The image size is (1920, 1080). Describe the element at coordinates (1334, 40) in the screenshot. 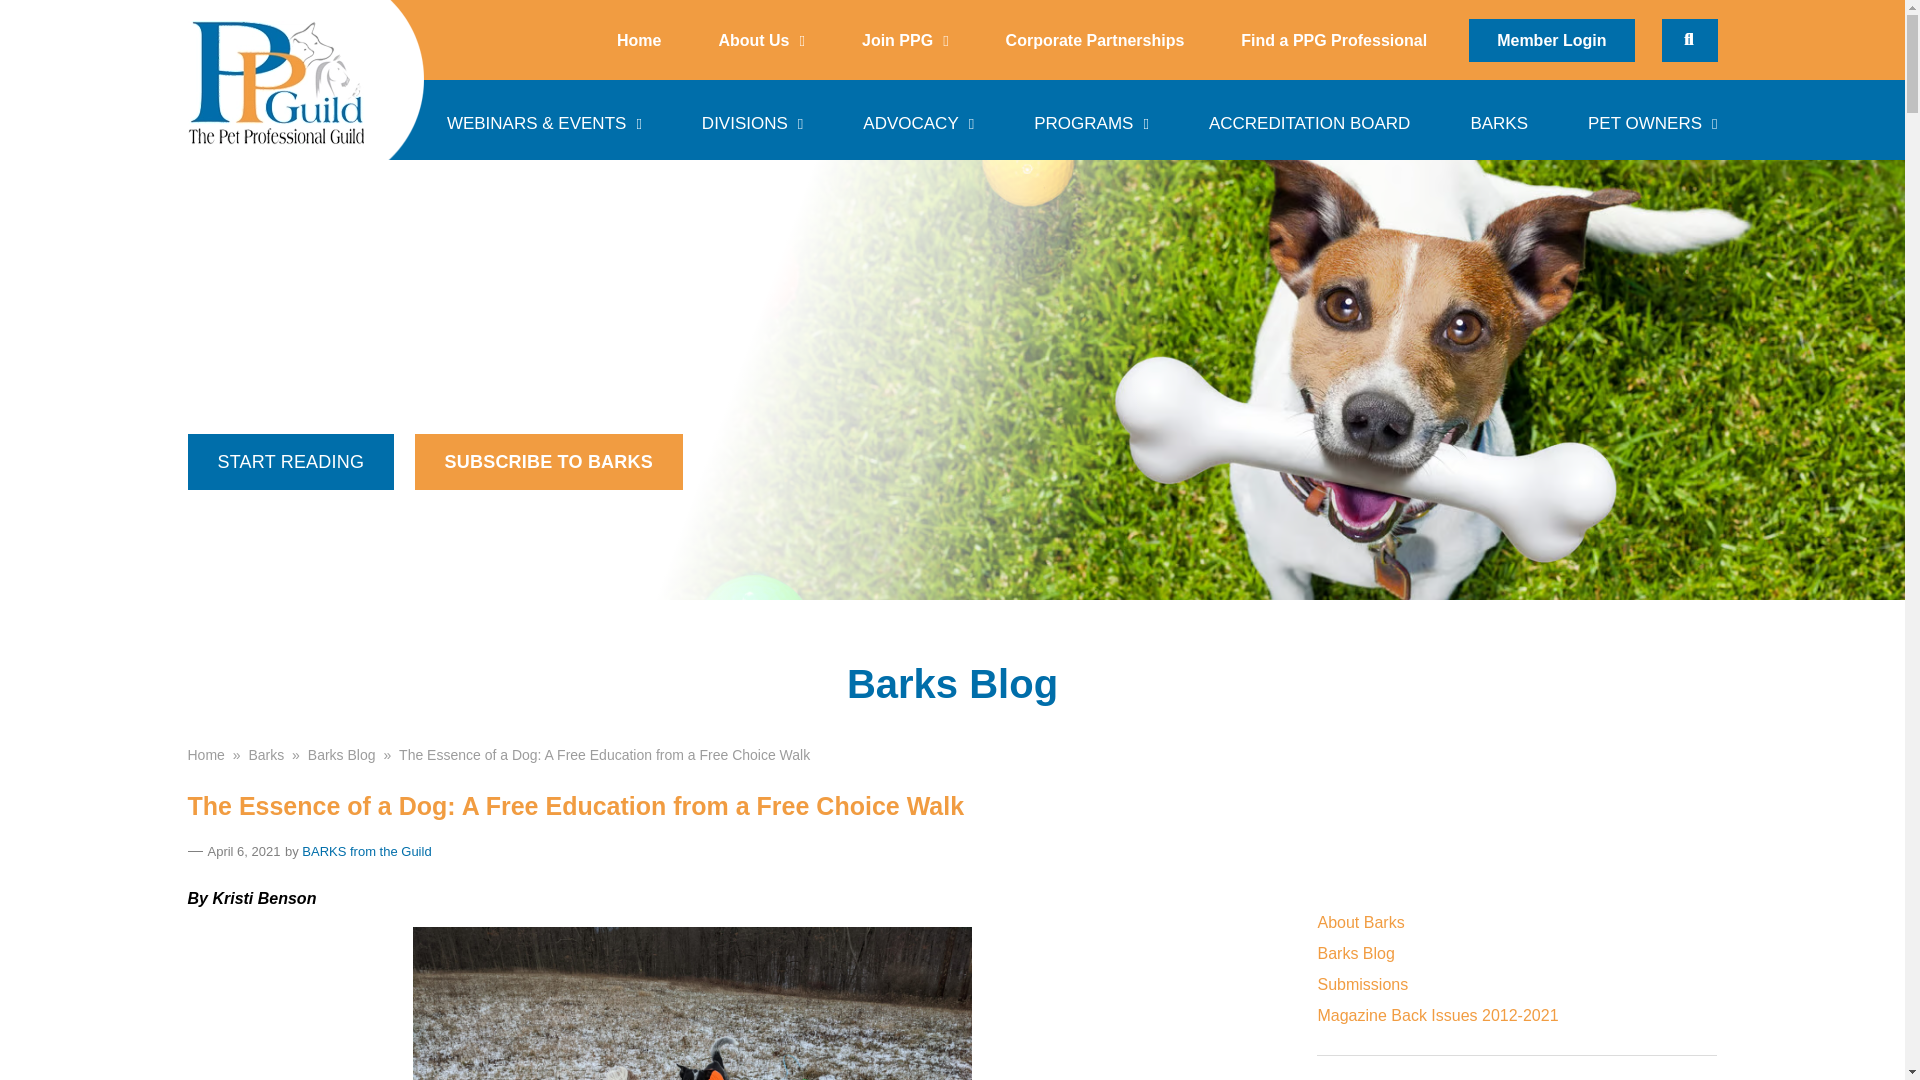

I see `Find a PPG Professional` at that location.